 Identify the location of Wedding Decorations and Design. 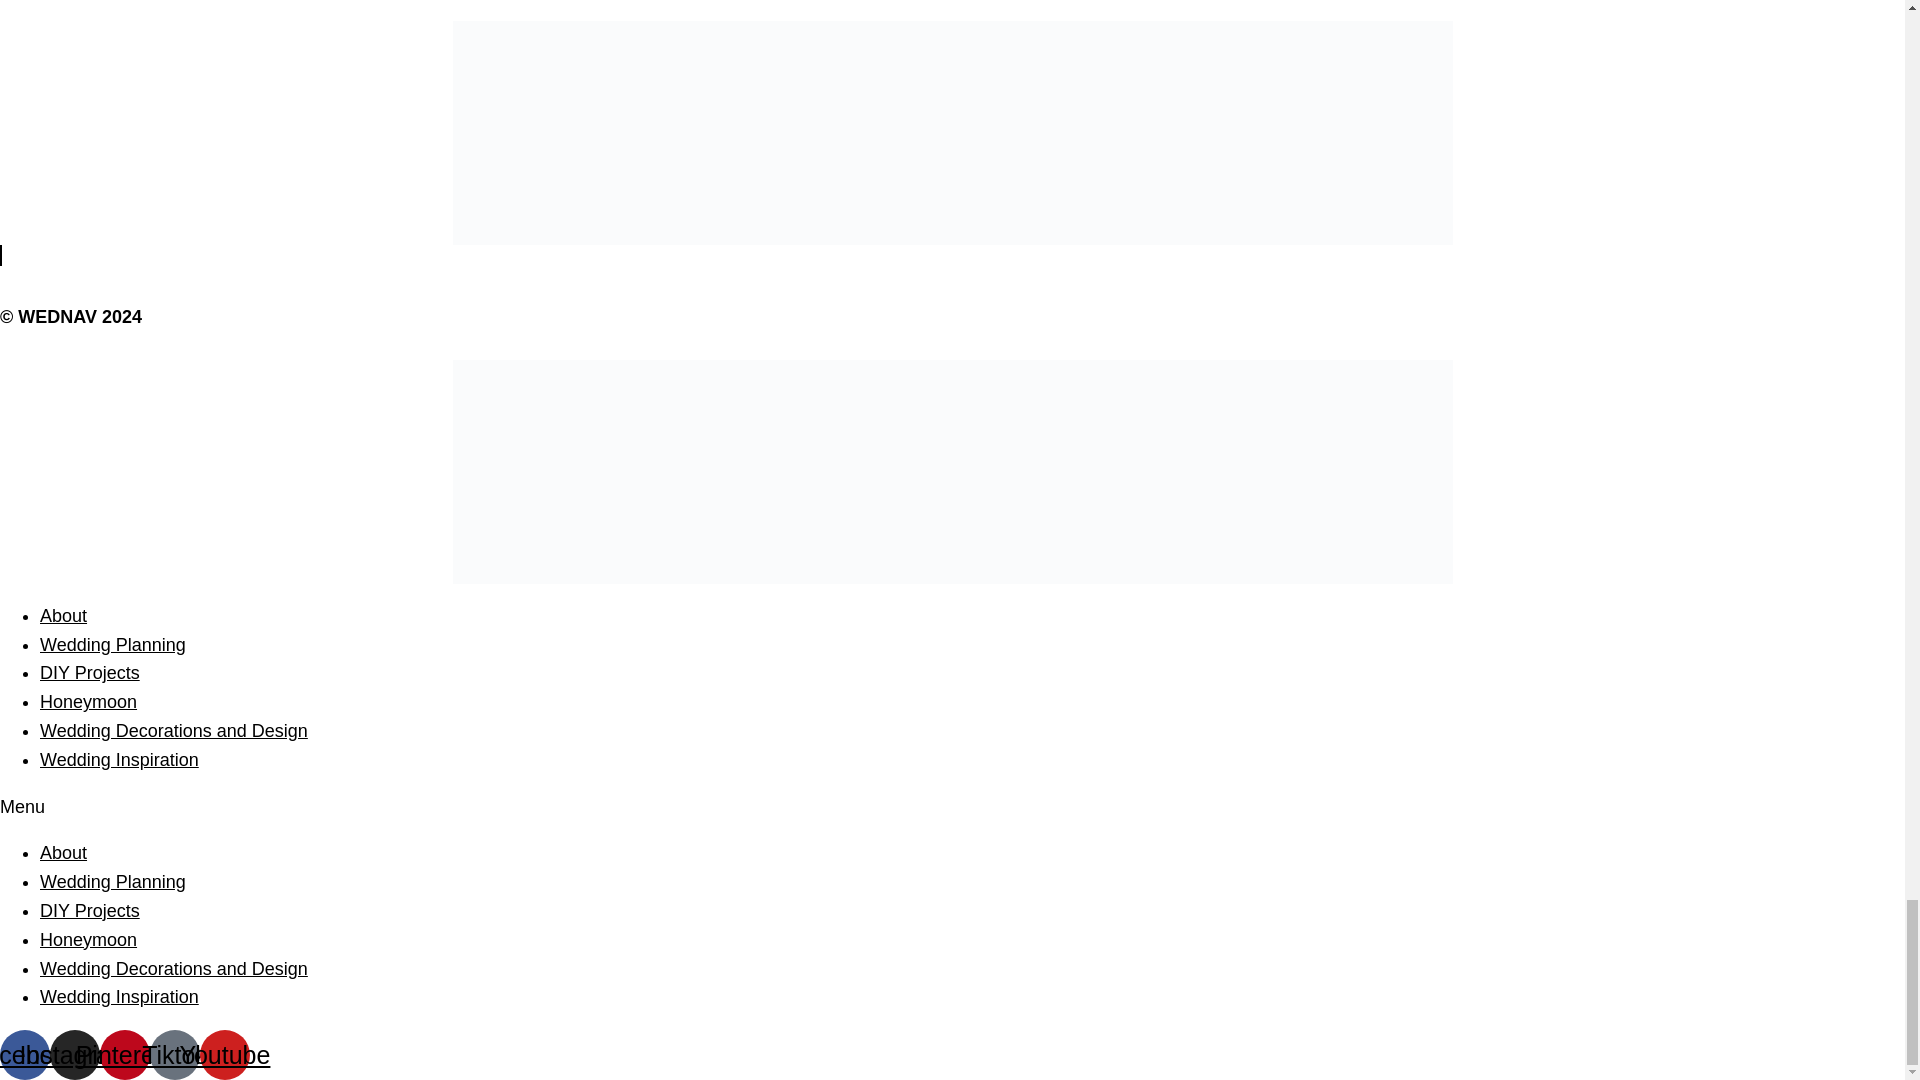
(174, 968).